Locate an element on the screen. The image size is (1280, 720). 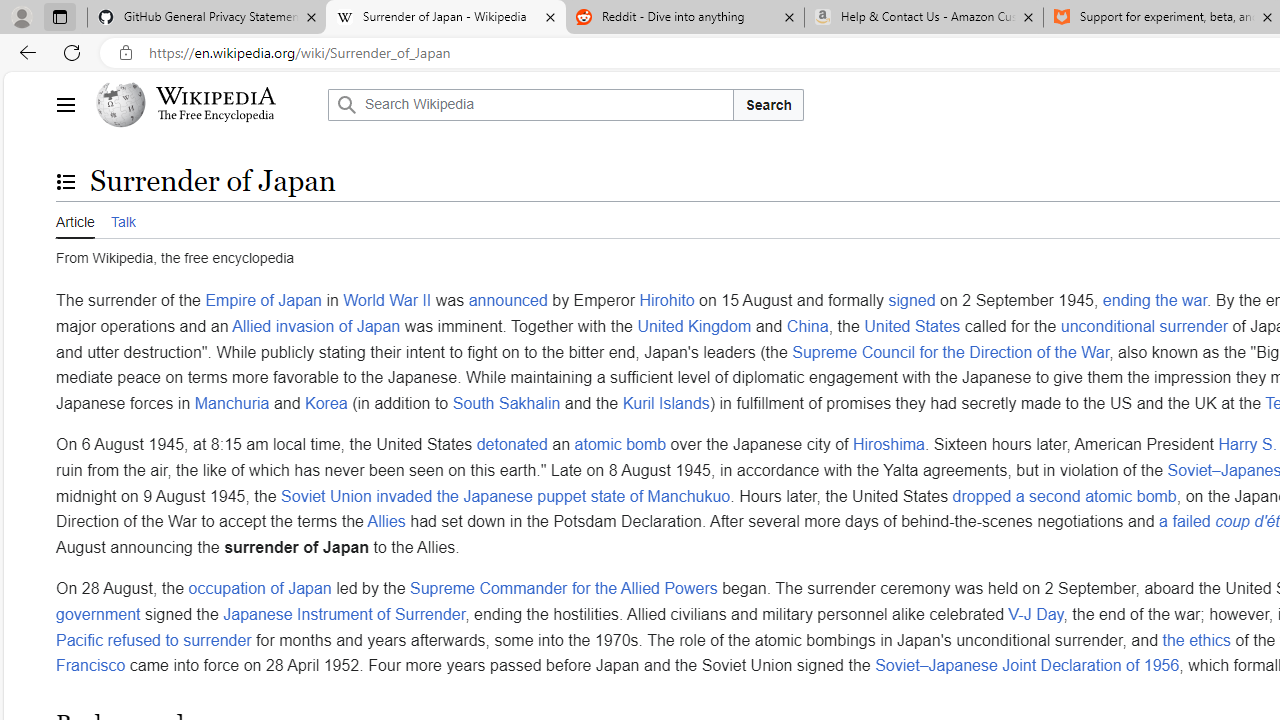
Supreme Council for the Direction of the War is located at coordinates (950, 351).